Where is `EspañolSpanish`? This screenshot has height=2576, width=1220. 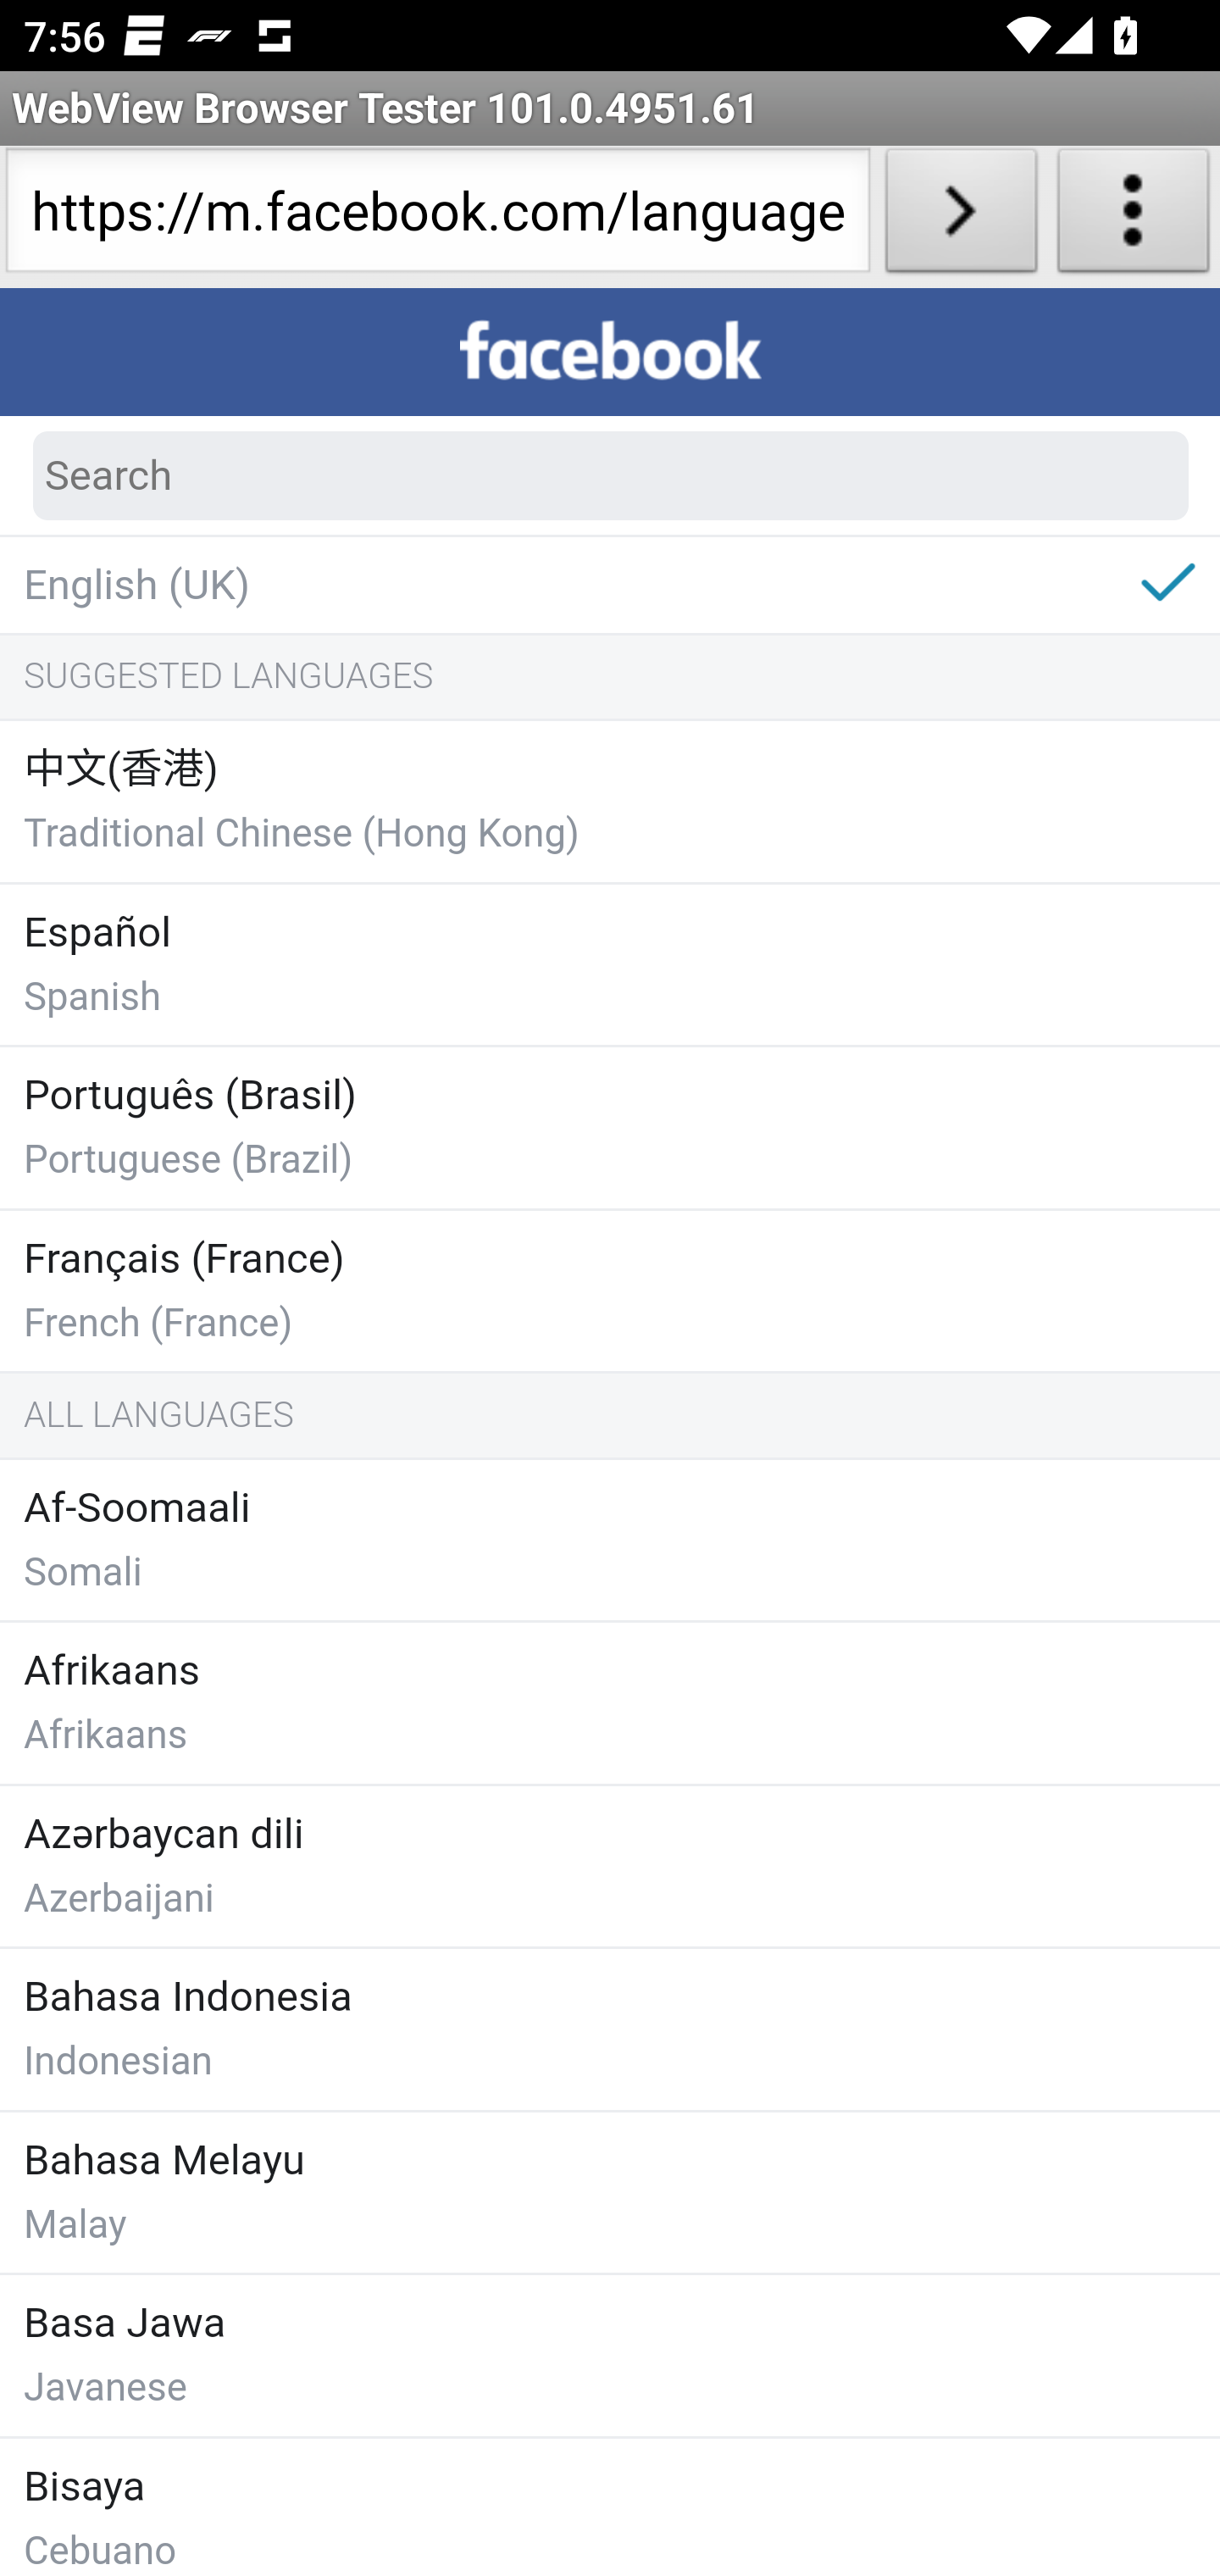 EspañolSpanish is located at coordinates (610, 964).